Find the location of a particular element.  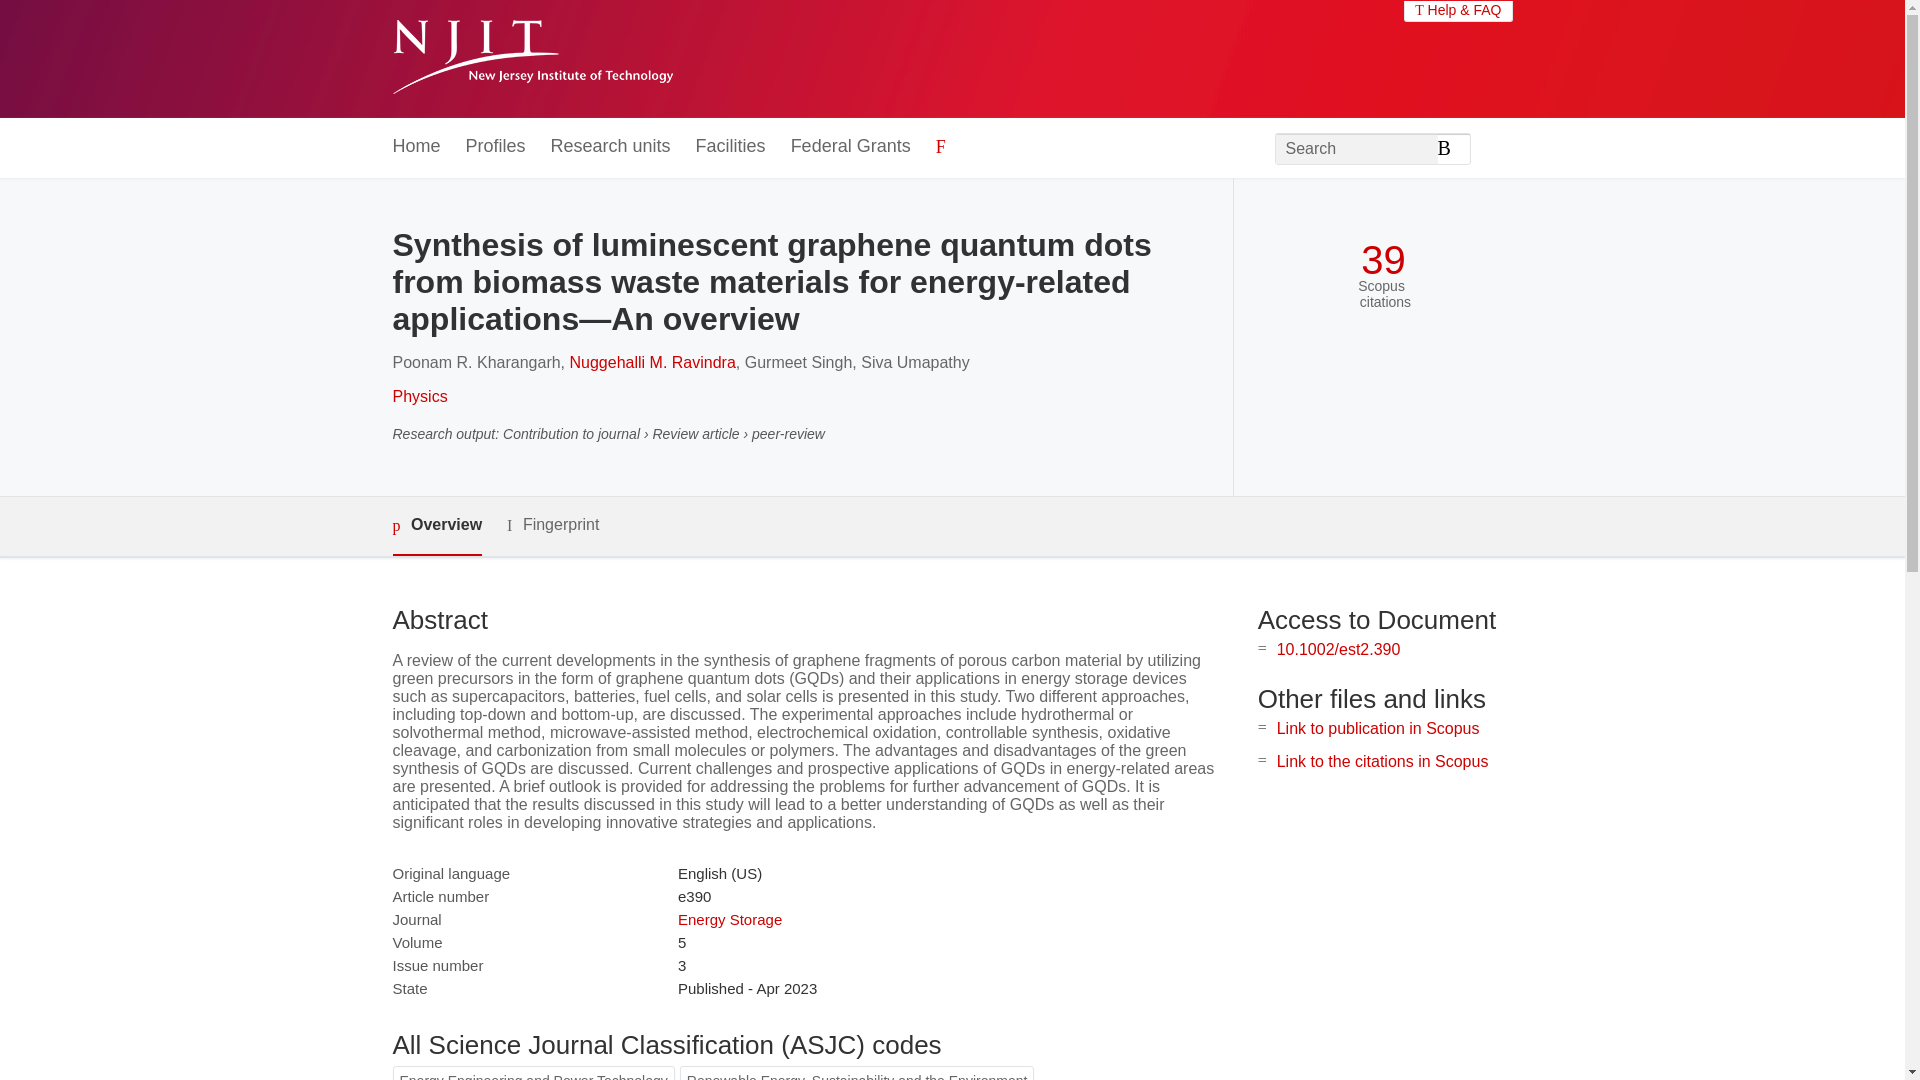

39 is located at coordinates (1383, 260).